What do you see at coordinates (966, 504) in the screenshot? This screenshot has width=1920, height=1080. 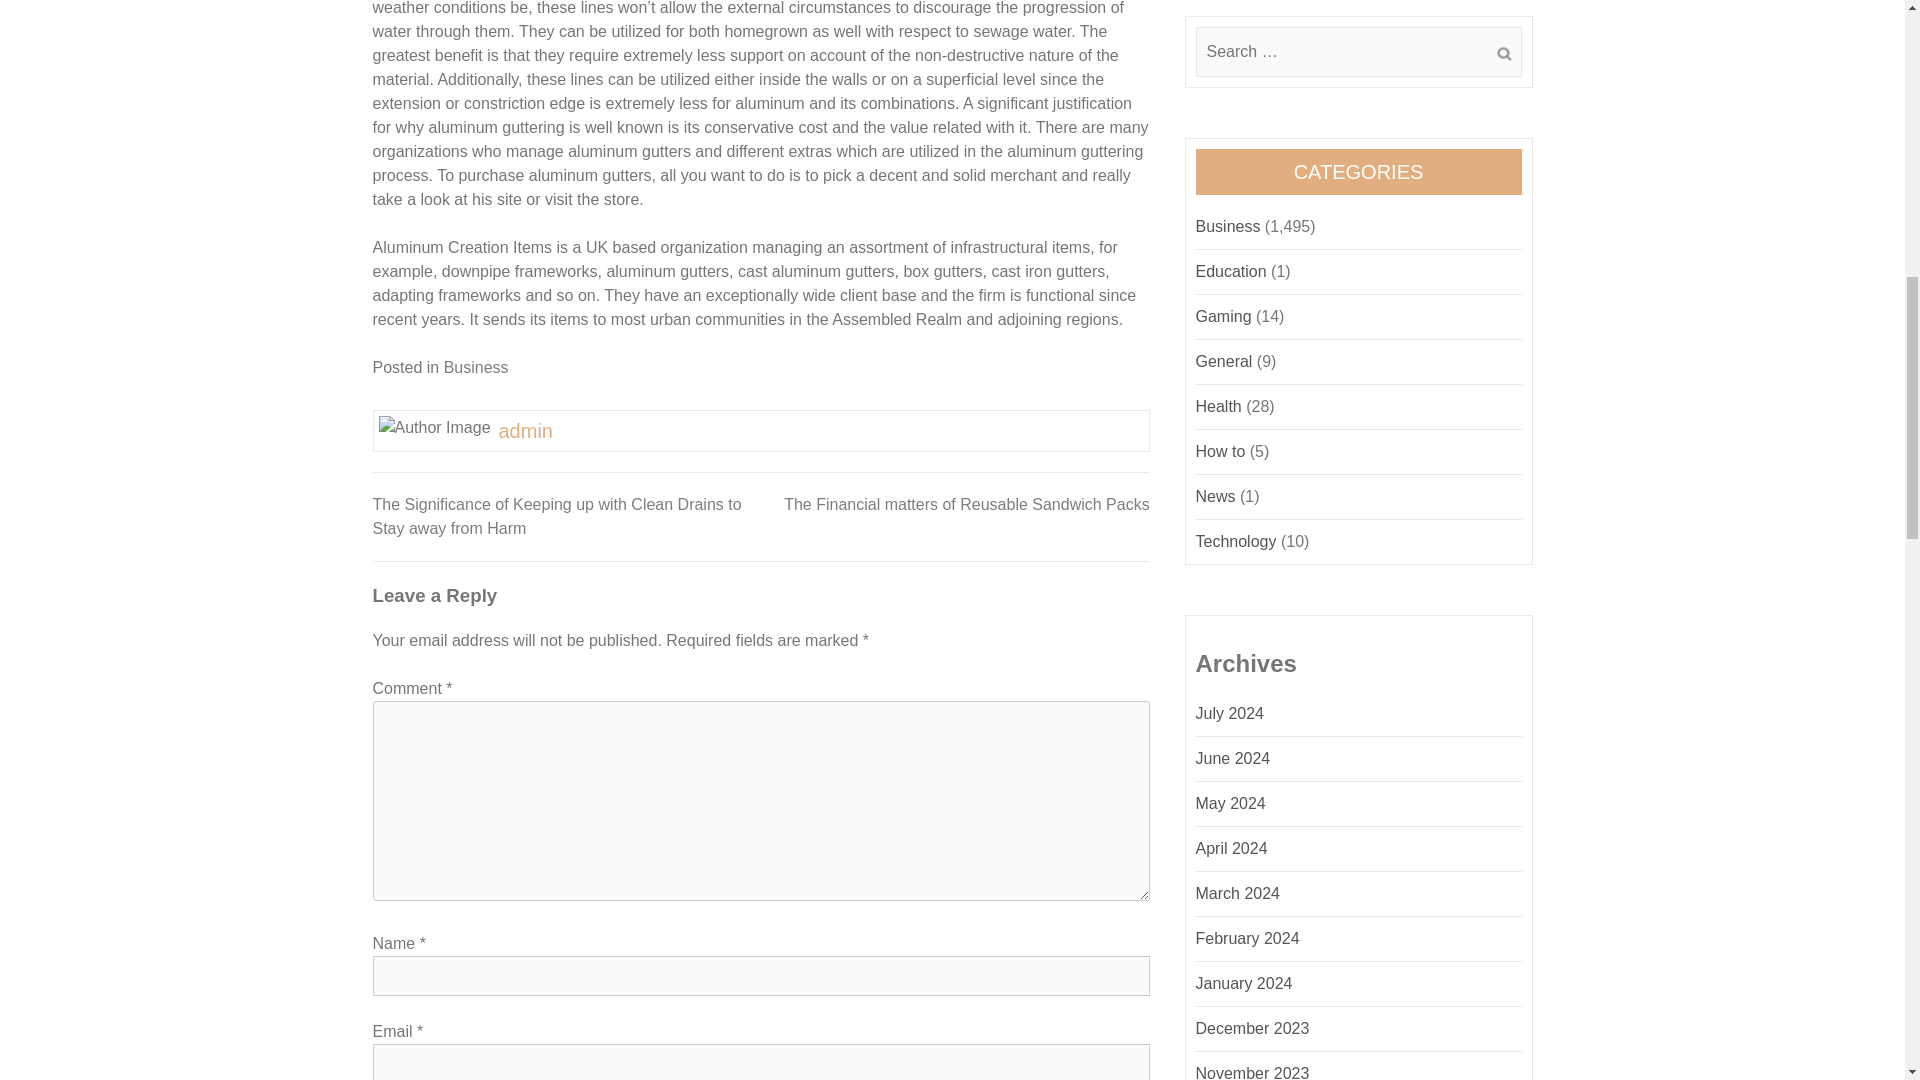 I see `The Financial matters of Reusable Sandwich Packs` at bounding box center [966, 504].